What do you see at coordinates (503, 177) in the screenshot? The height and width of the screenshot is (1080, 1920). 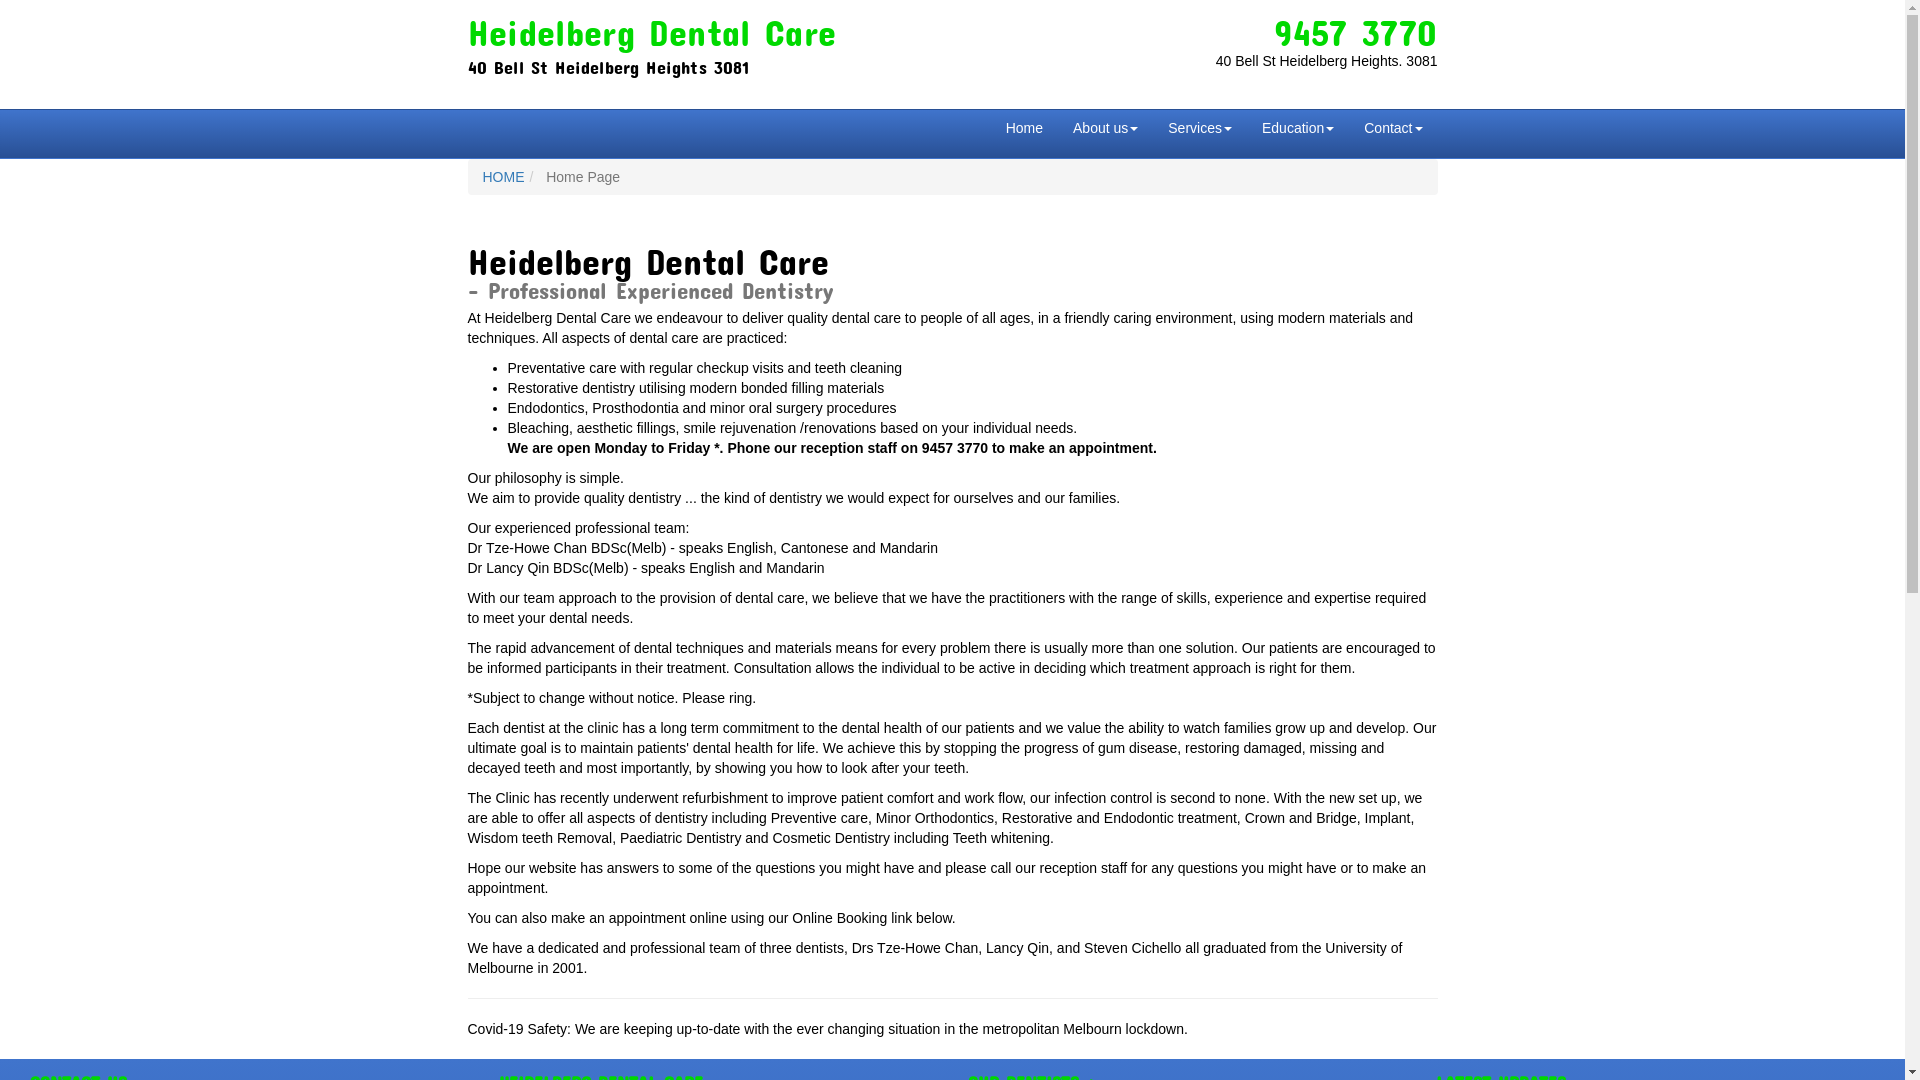 I see `HOME` at bounding box center [503, 177].